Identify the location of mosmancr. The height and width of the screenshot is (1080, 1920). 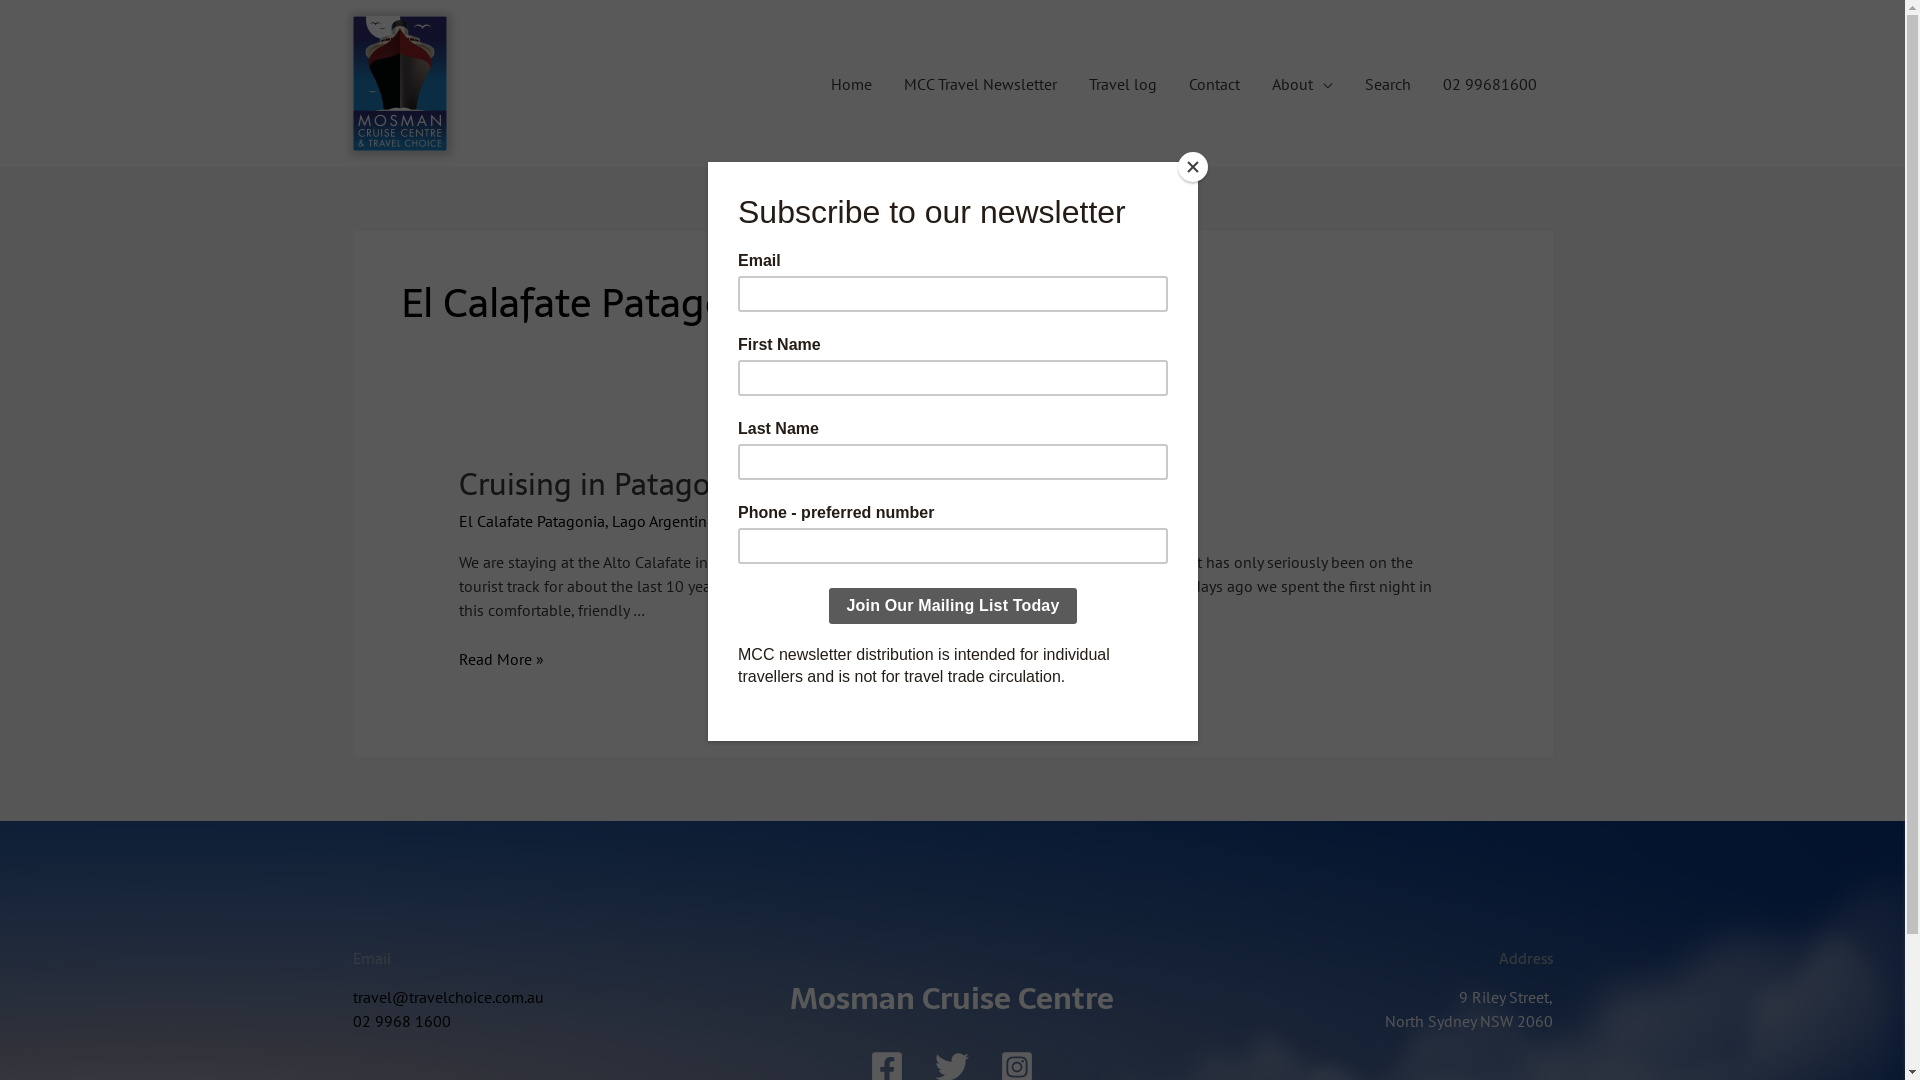
(937, 521).